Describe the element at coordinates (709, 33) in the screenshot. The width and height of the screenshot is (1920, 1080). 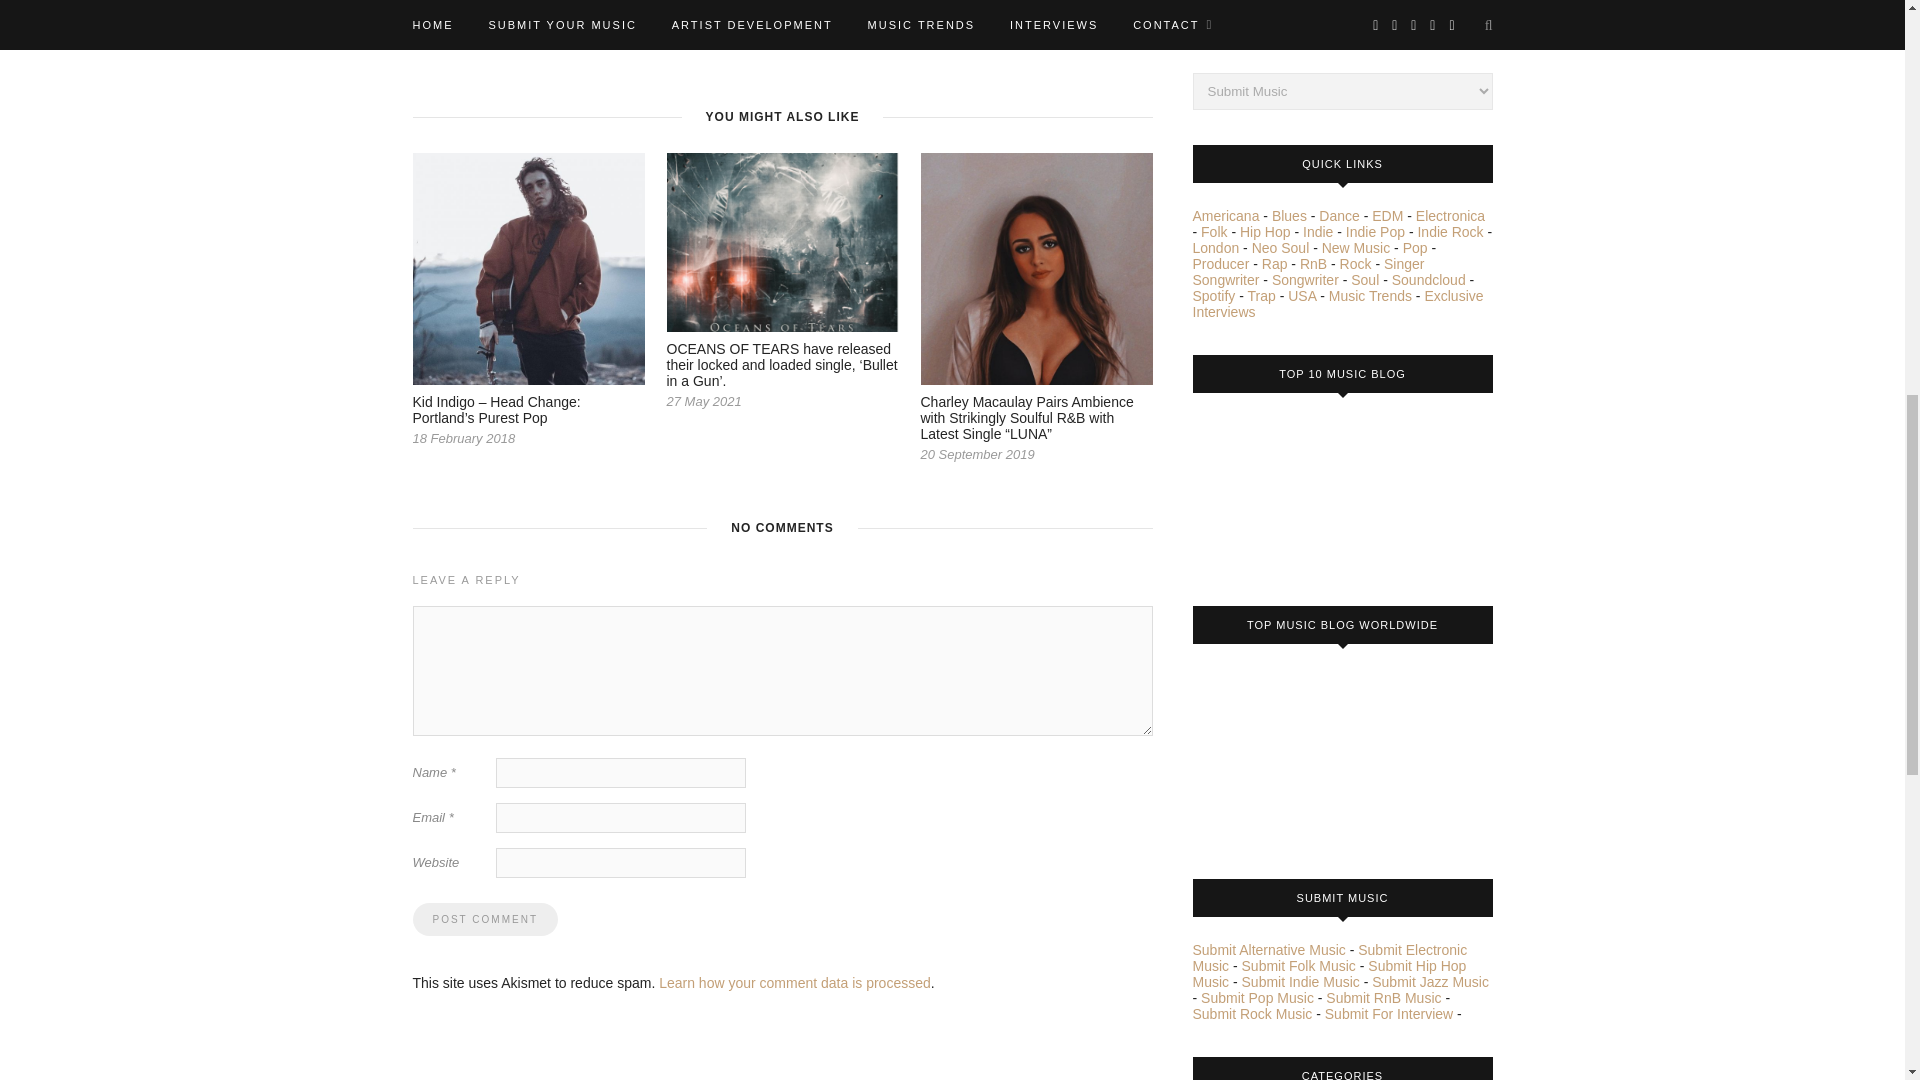
I see `HYPER POP` at that location.